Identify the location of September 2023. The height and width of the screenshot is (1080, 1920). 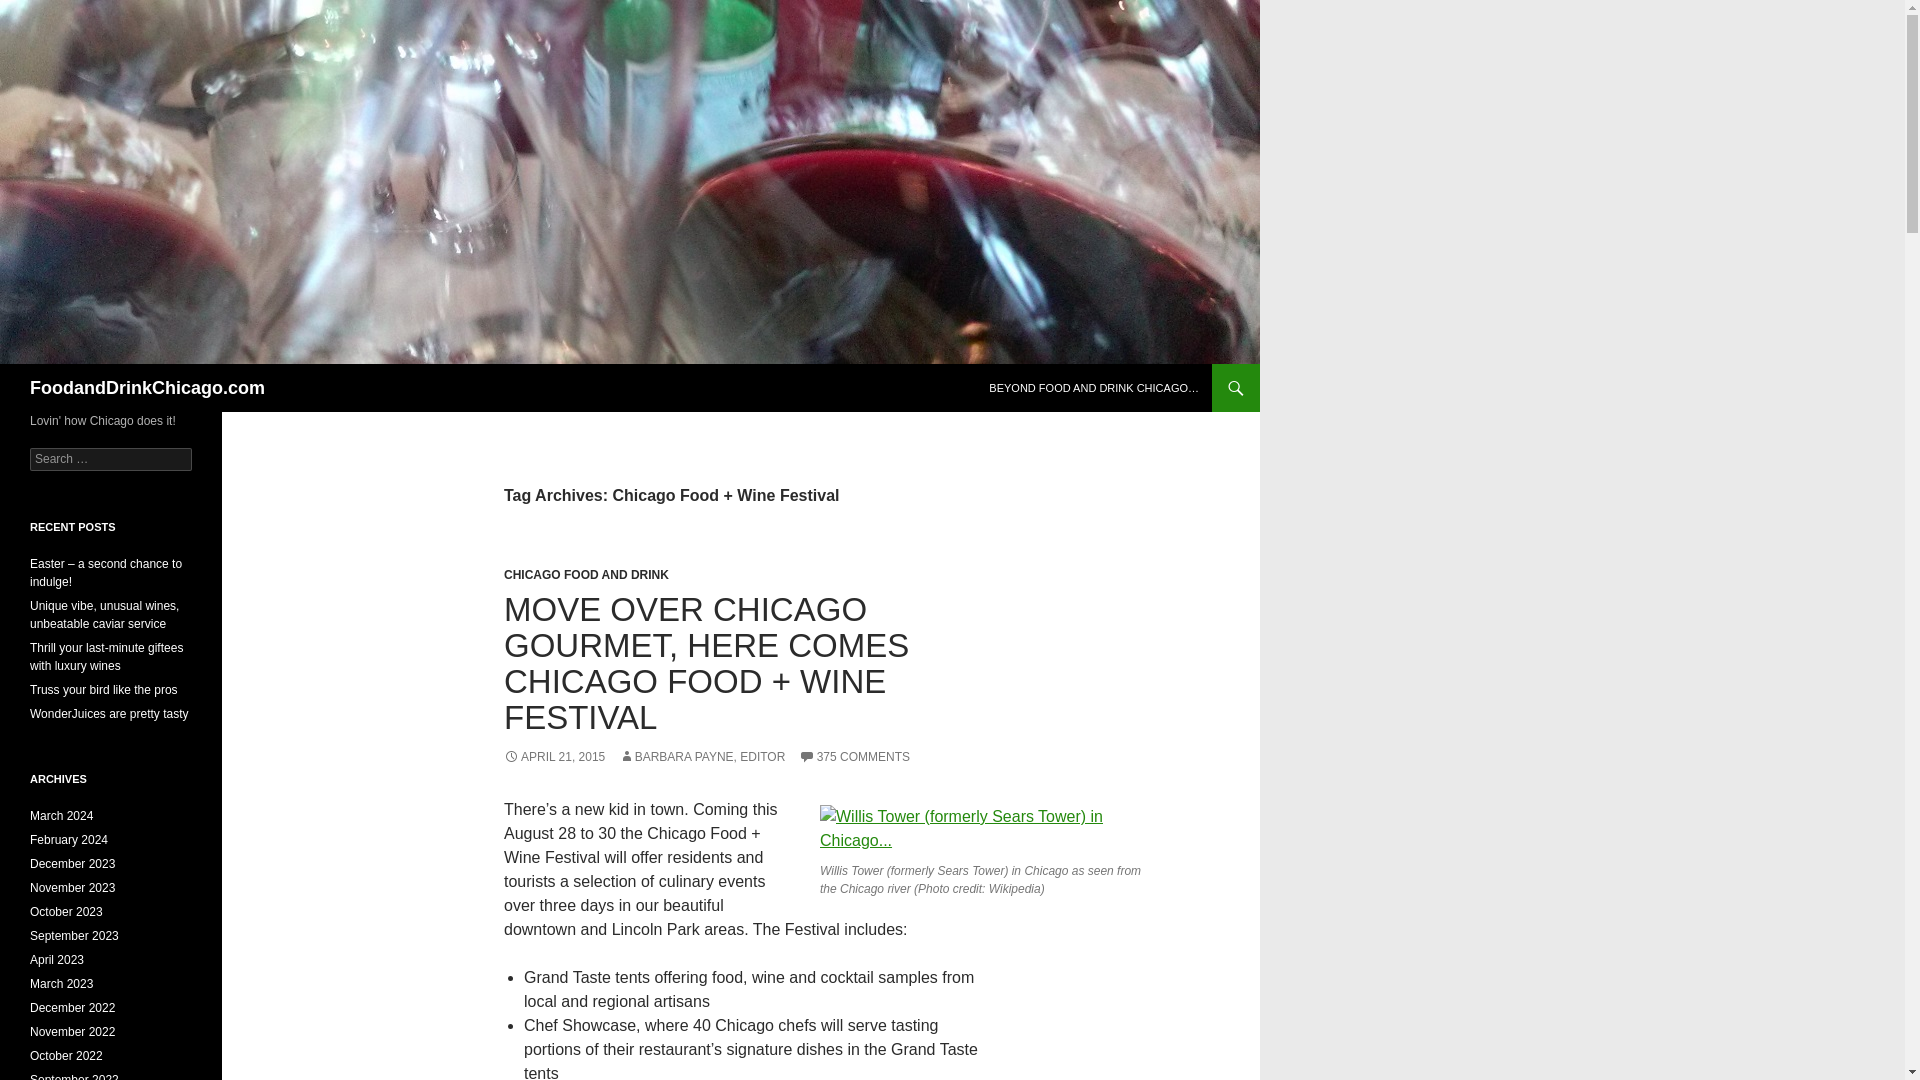
(74, 935).